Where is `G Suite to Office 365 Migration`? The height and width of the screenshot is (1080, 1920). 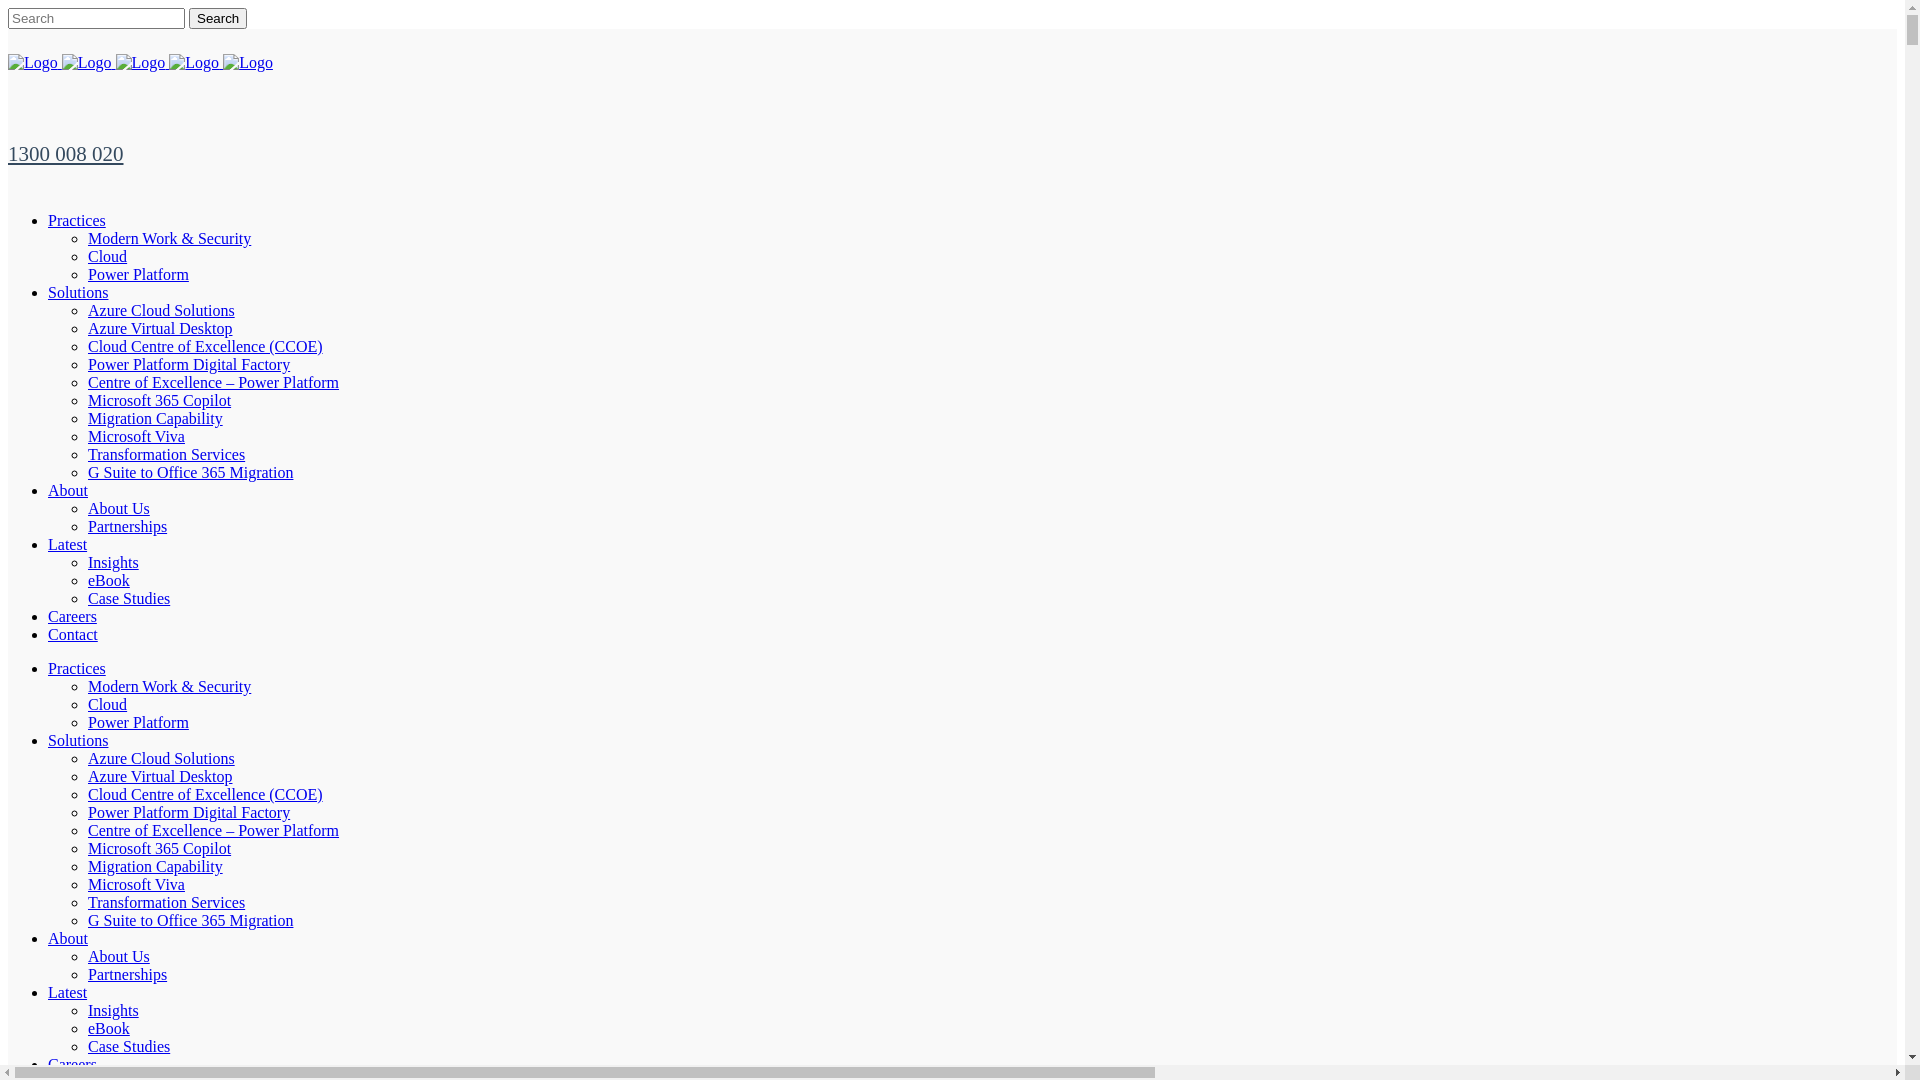
G Suite to Office 365 Migration is located at coordinates (190, 472).